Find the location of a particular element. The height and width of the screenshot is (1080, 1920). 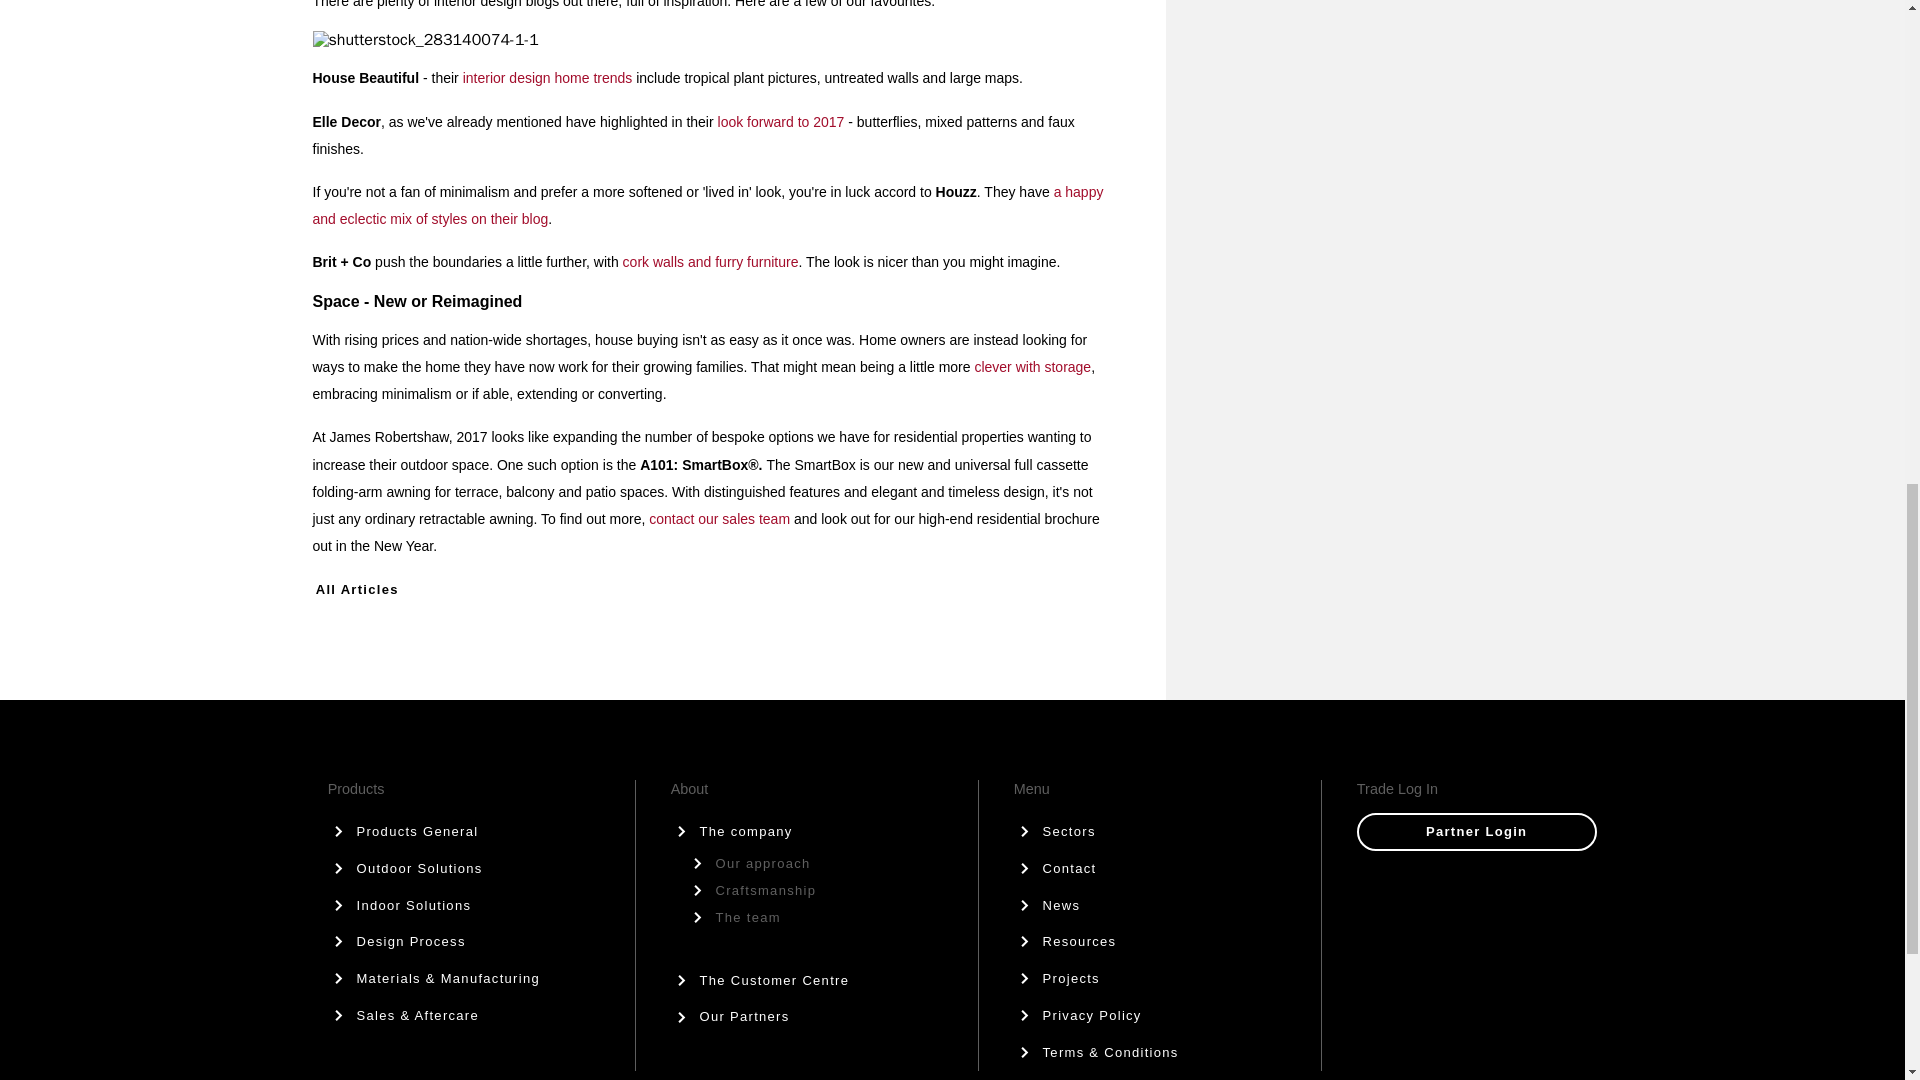

Our approach is located at coordinates (824, 862).